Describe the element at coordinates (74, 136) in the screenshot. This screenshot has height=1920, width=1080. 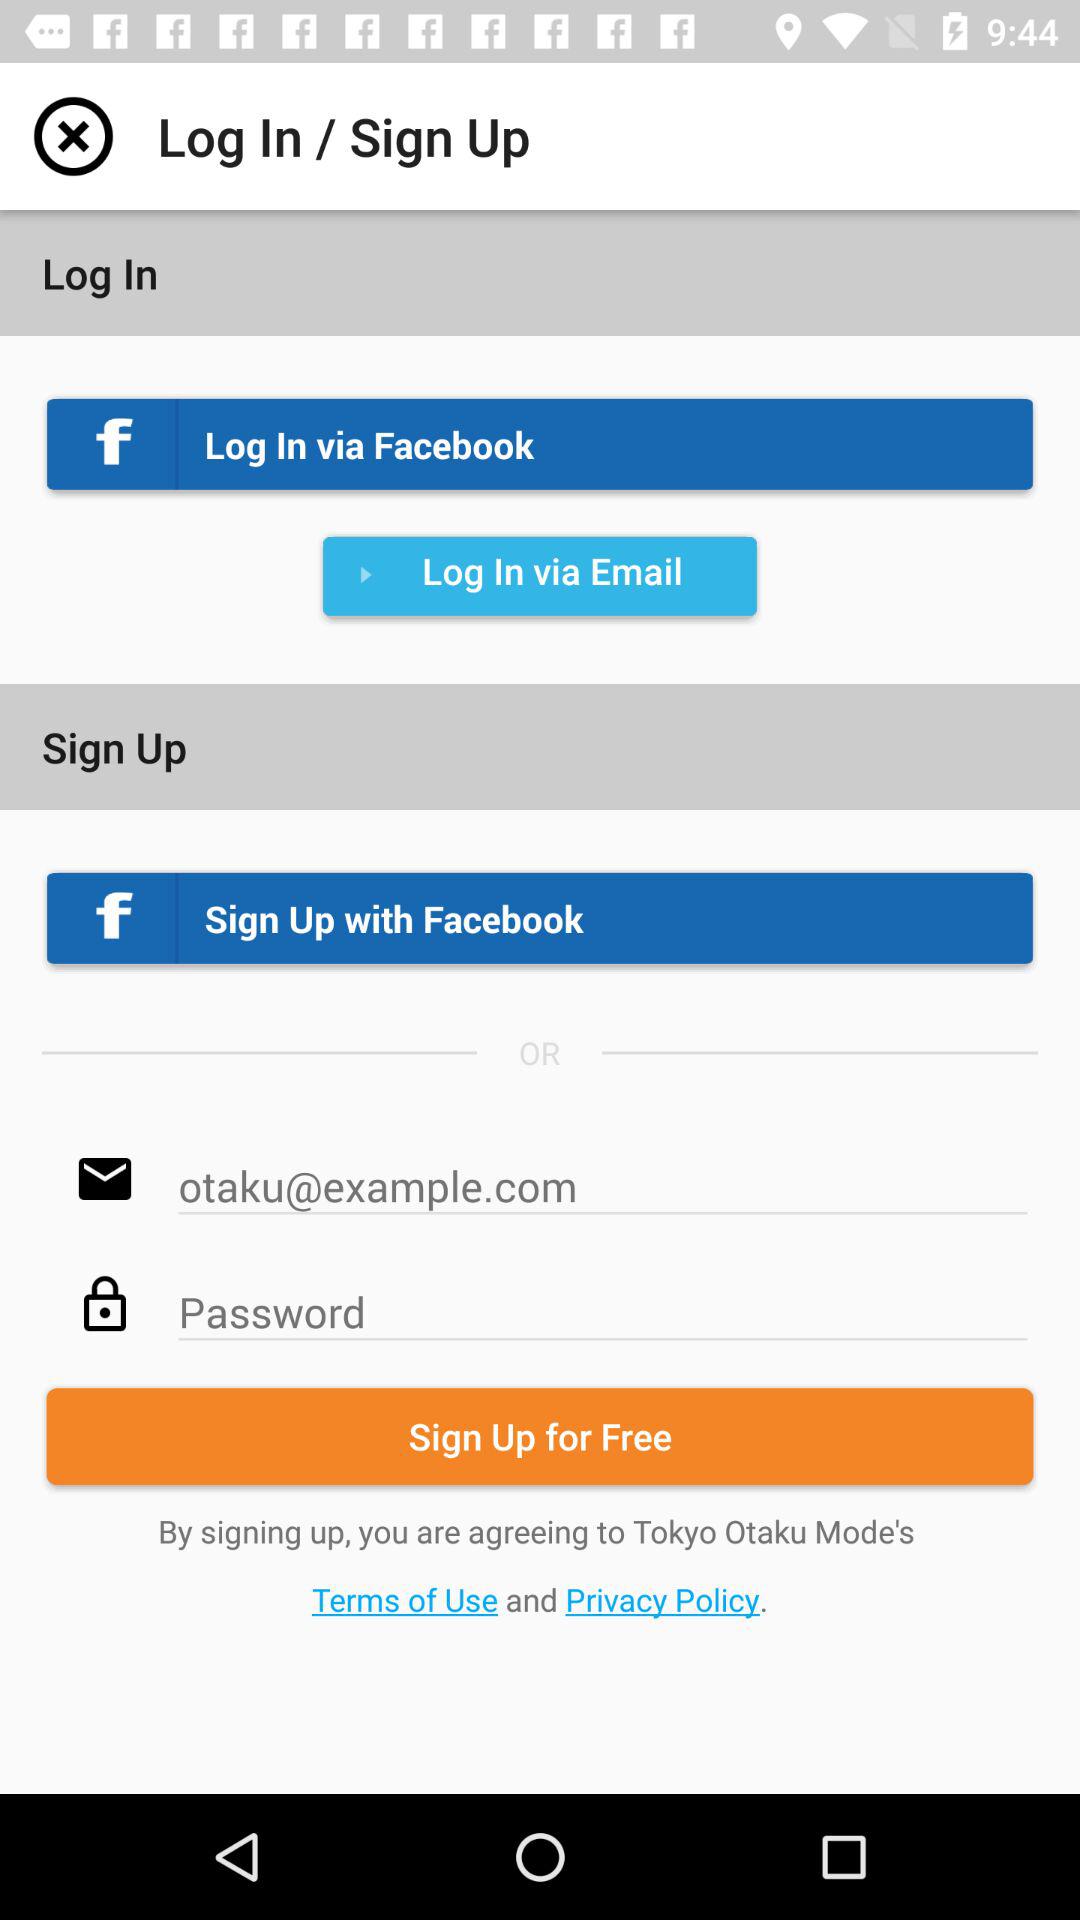
I see `close page` at that location.